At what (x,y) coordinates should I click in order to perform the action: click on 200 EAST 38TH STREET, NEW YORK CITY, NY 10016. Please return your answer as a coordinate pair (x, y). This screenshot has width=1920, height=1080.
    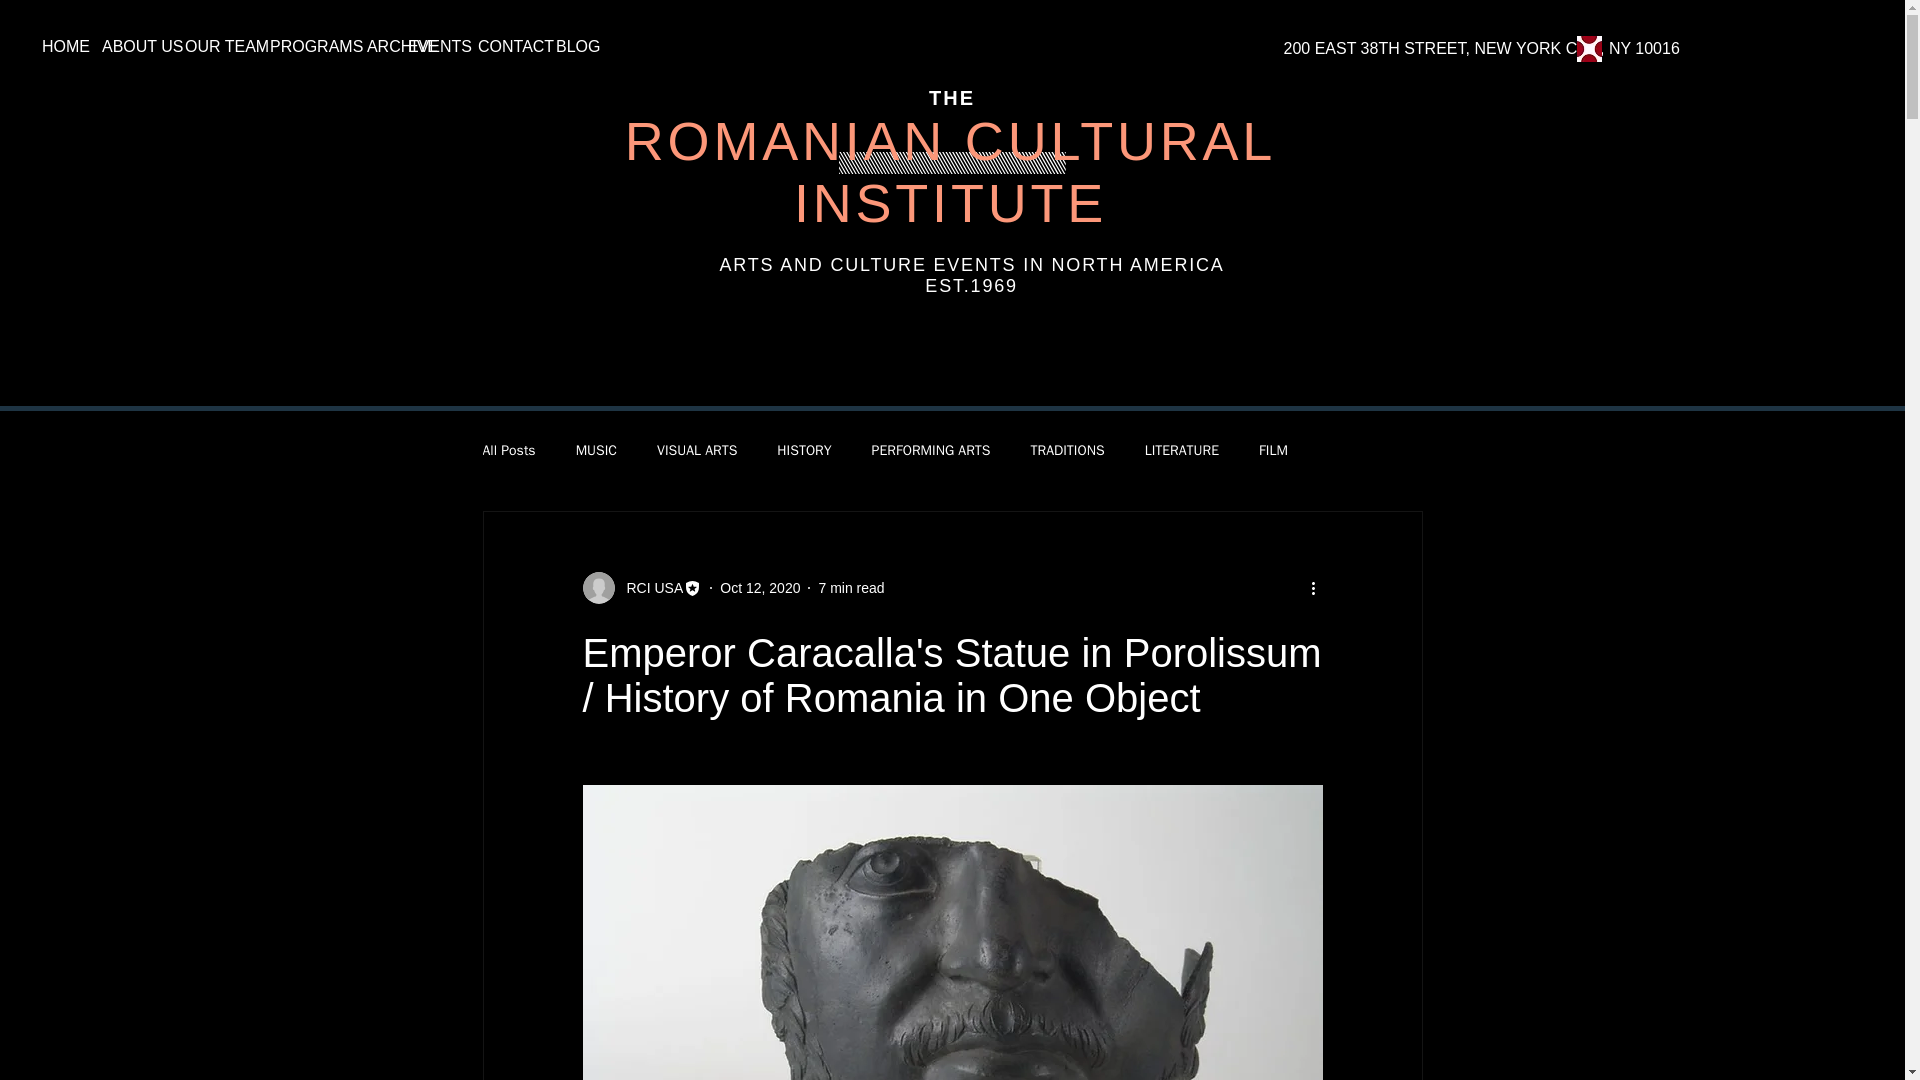
    Looking at the image, I should click on (1480, 48).